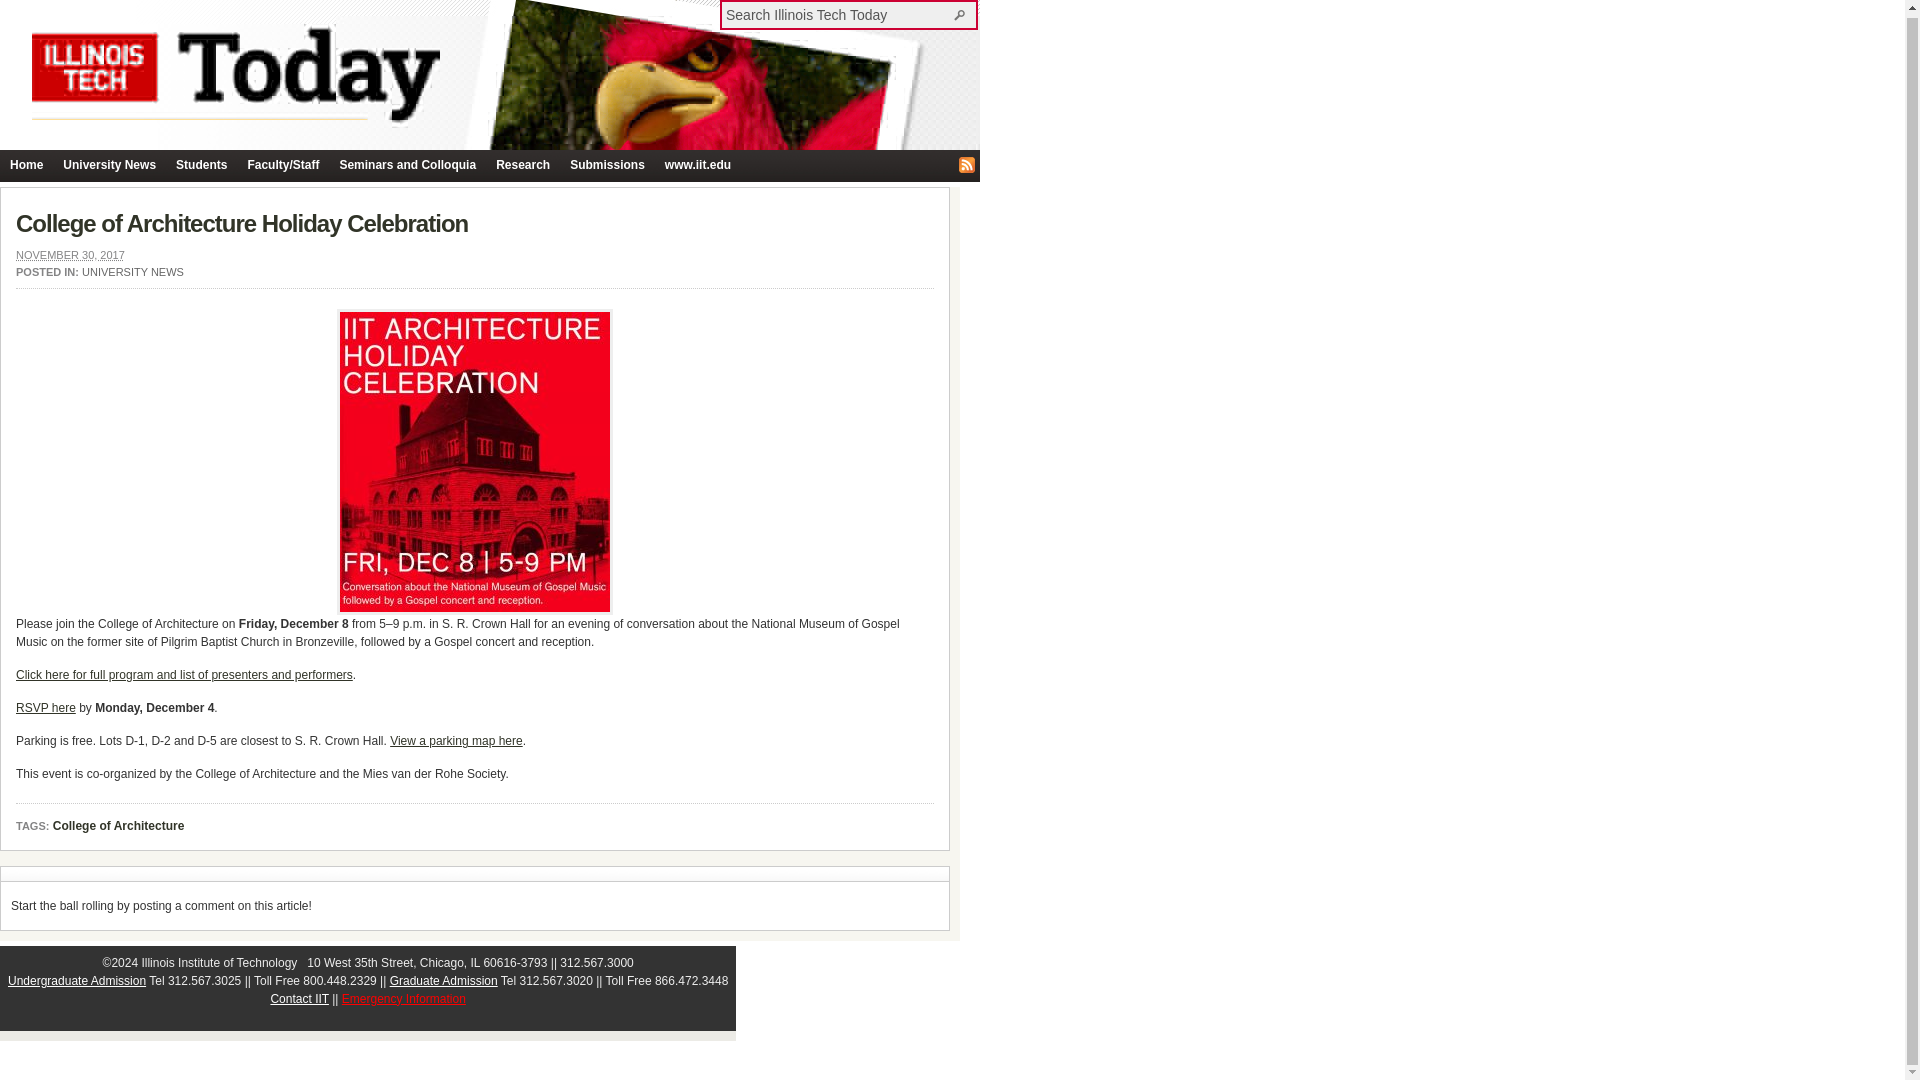 The image size is (1920, 1080). I want to click on Research, so click(522, 166).